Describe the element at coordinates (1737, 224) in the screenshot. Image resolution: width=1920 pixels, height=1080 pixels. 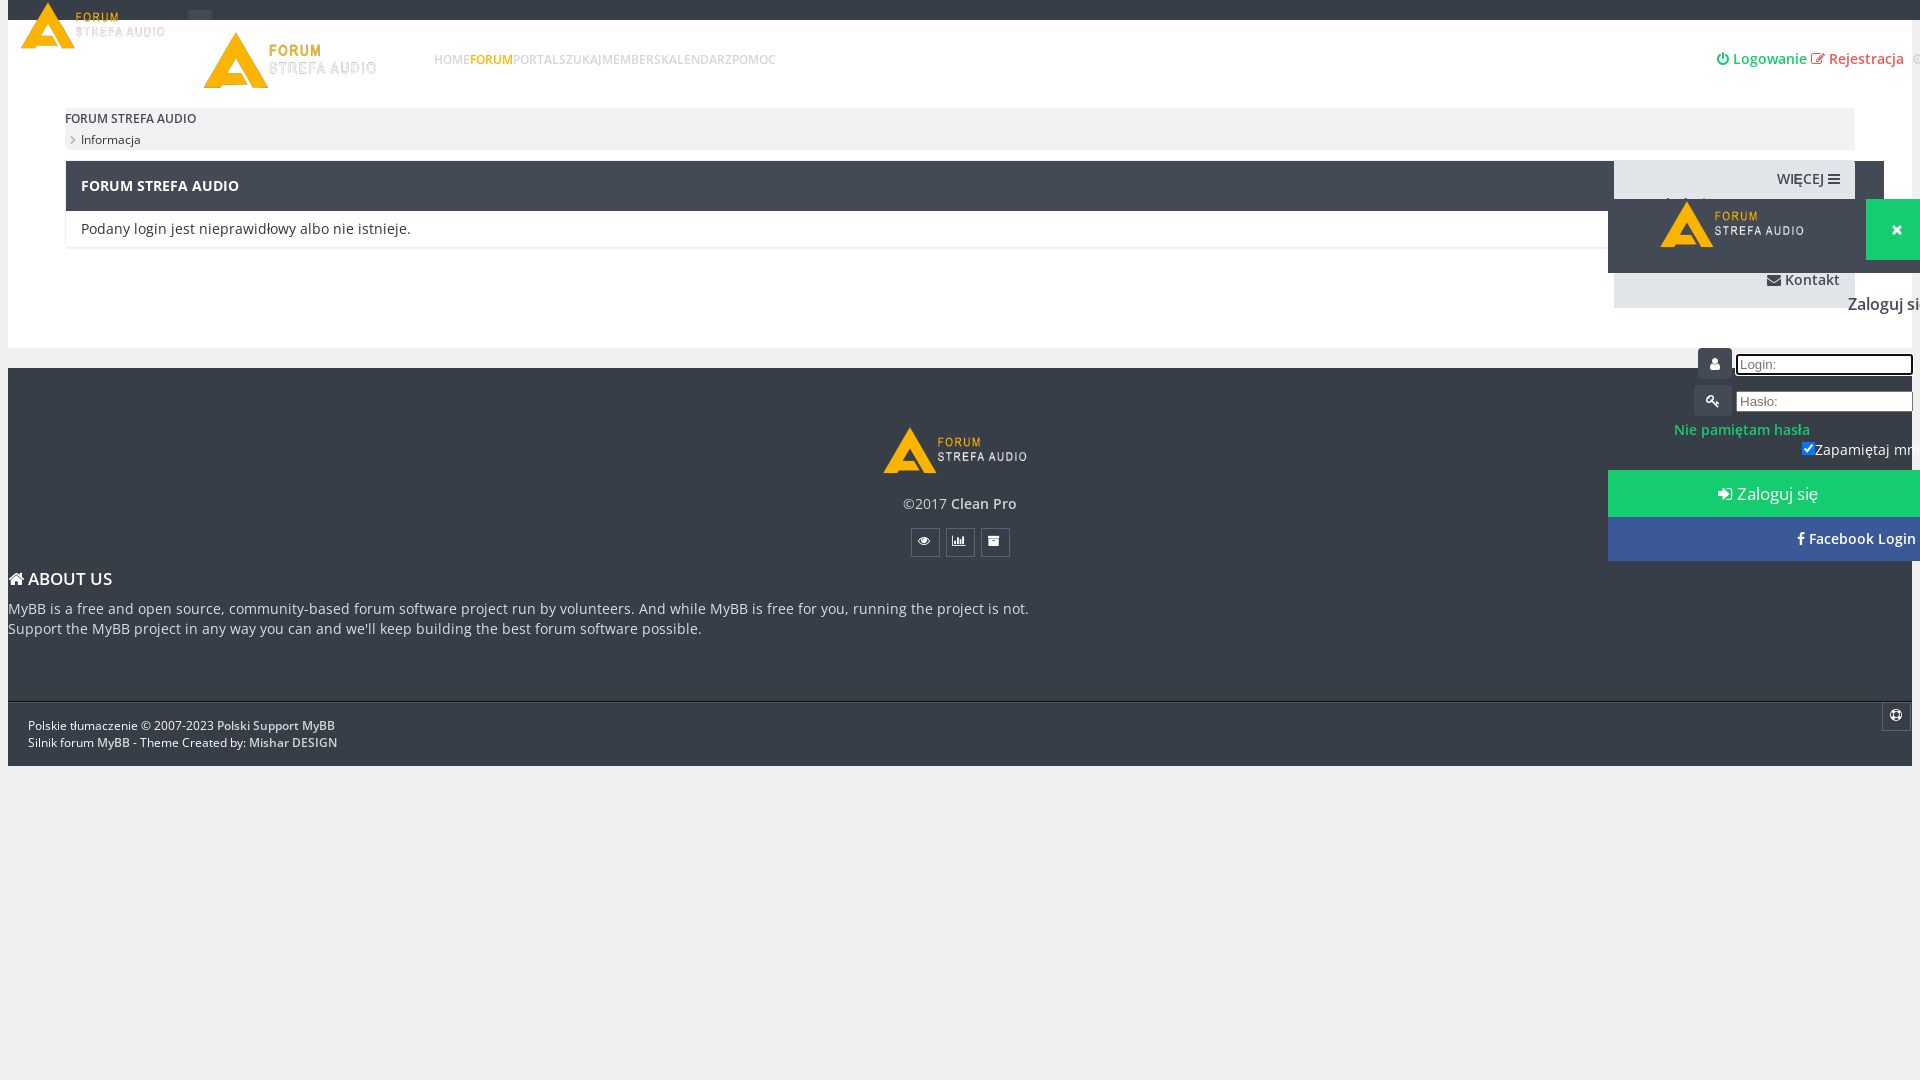
I see `FORUM STREFA AUDIO` at that location.